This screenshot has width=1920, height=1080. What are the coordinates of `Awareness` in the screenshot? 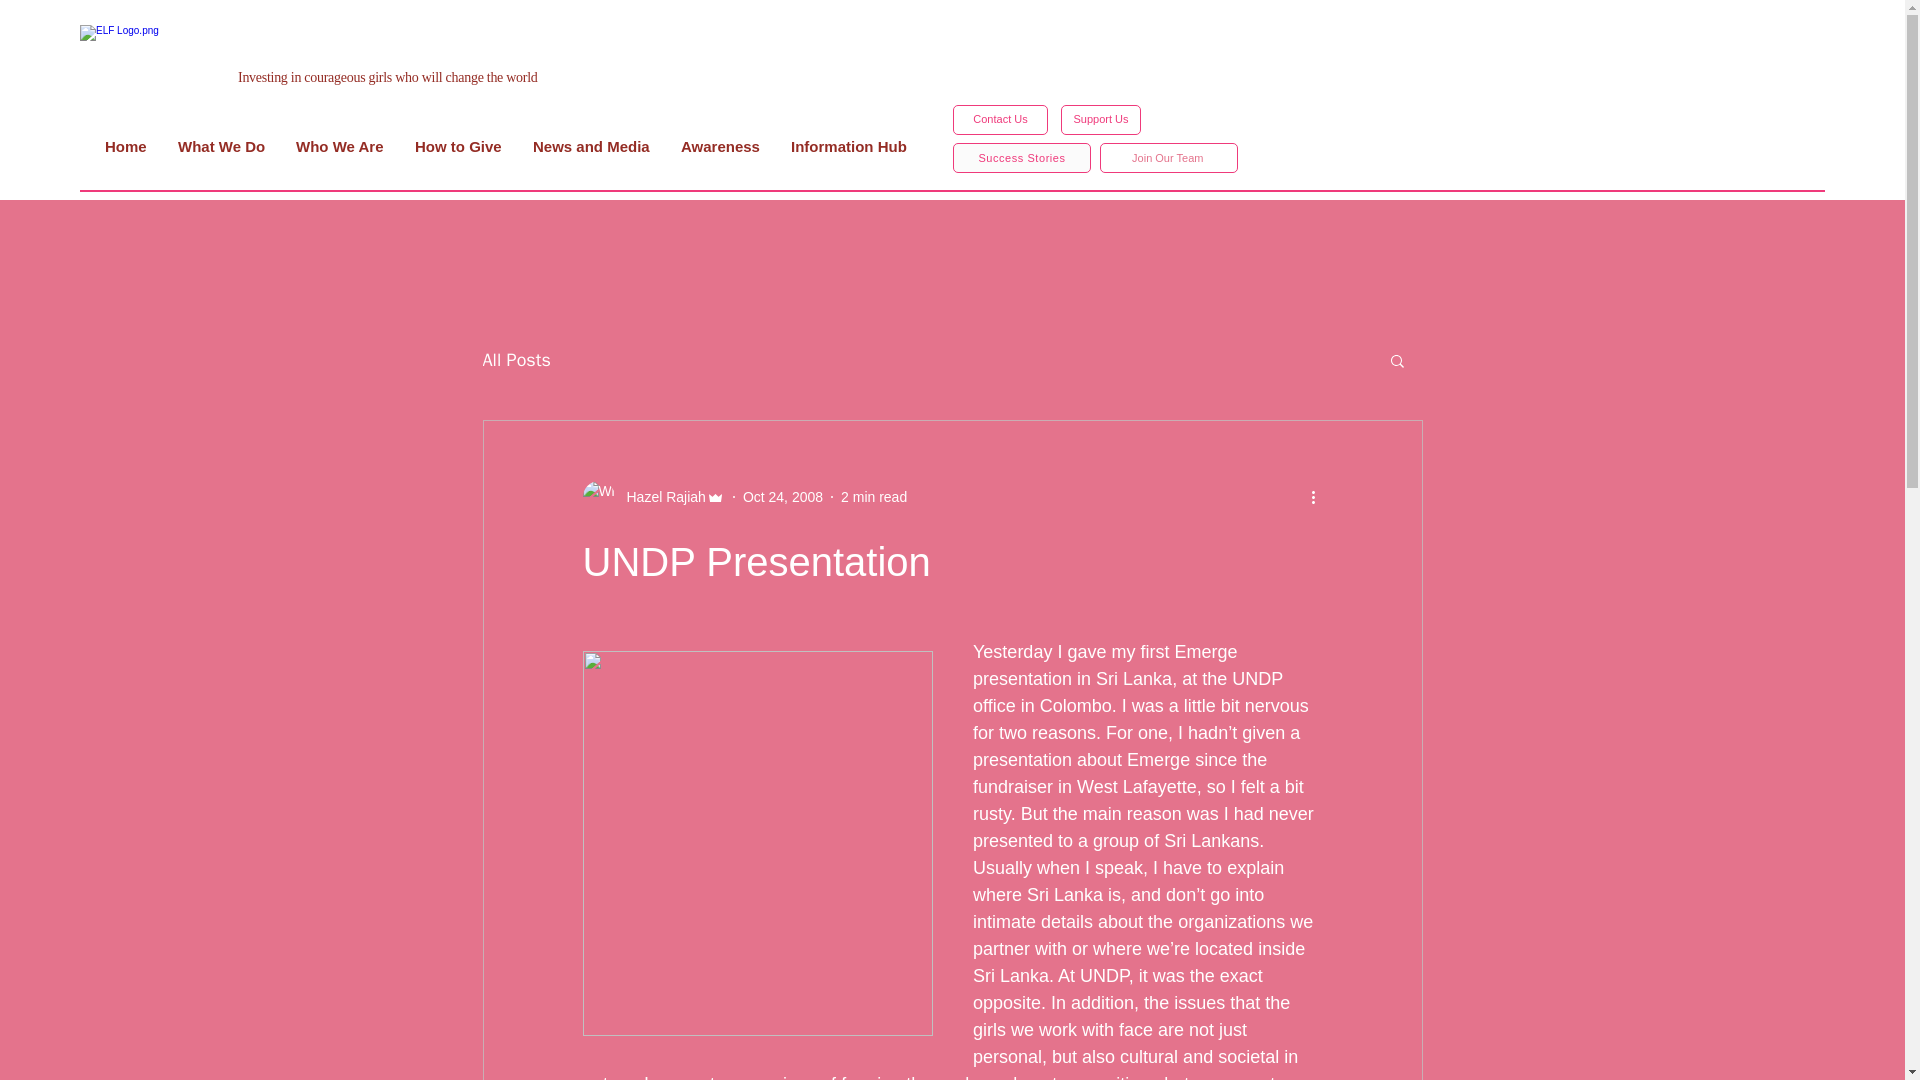 It's located at (720, 146).